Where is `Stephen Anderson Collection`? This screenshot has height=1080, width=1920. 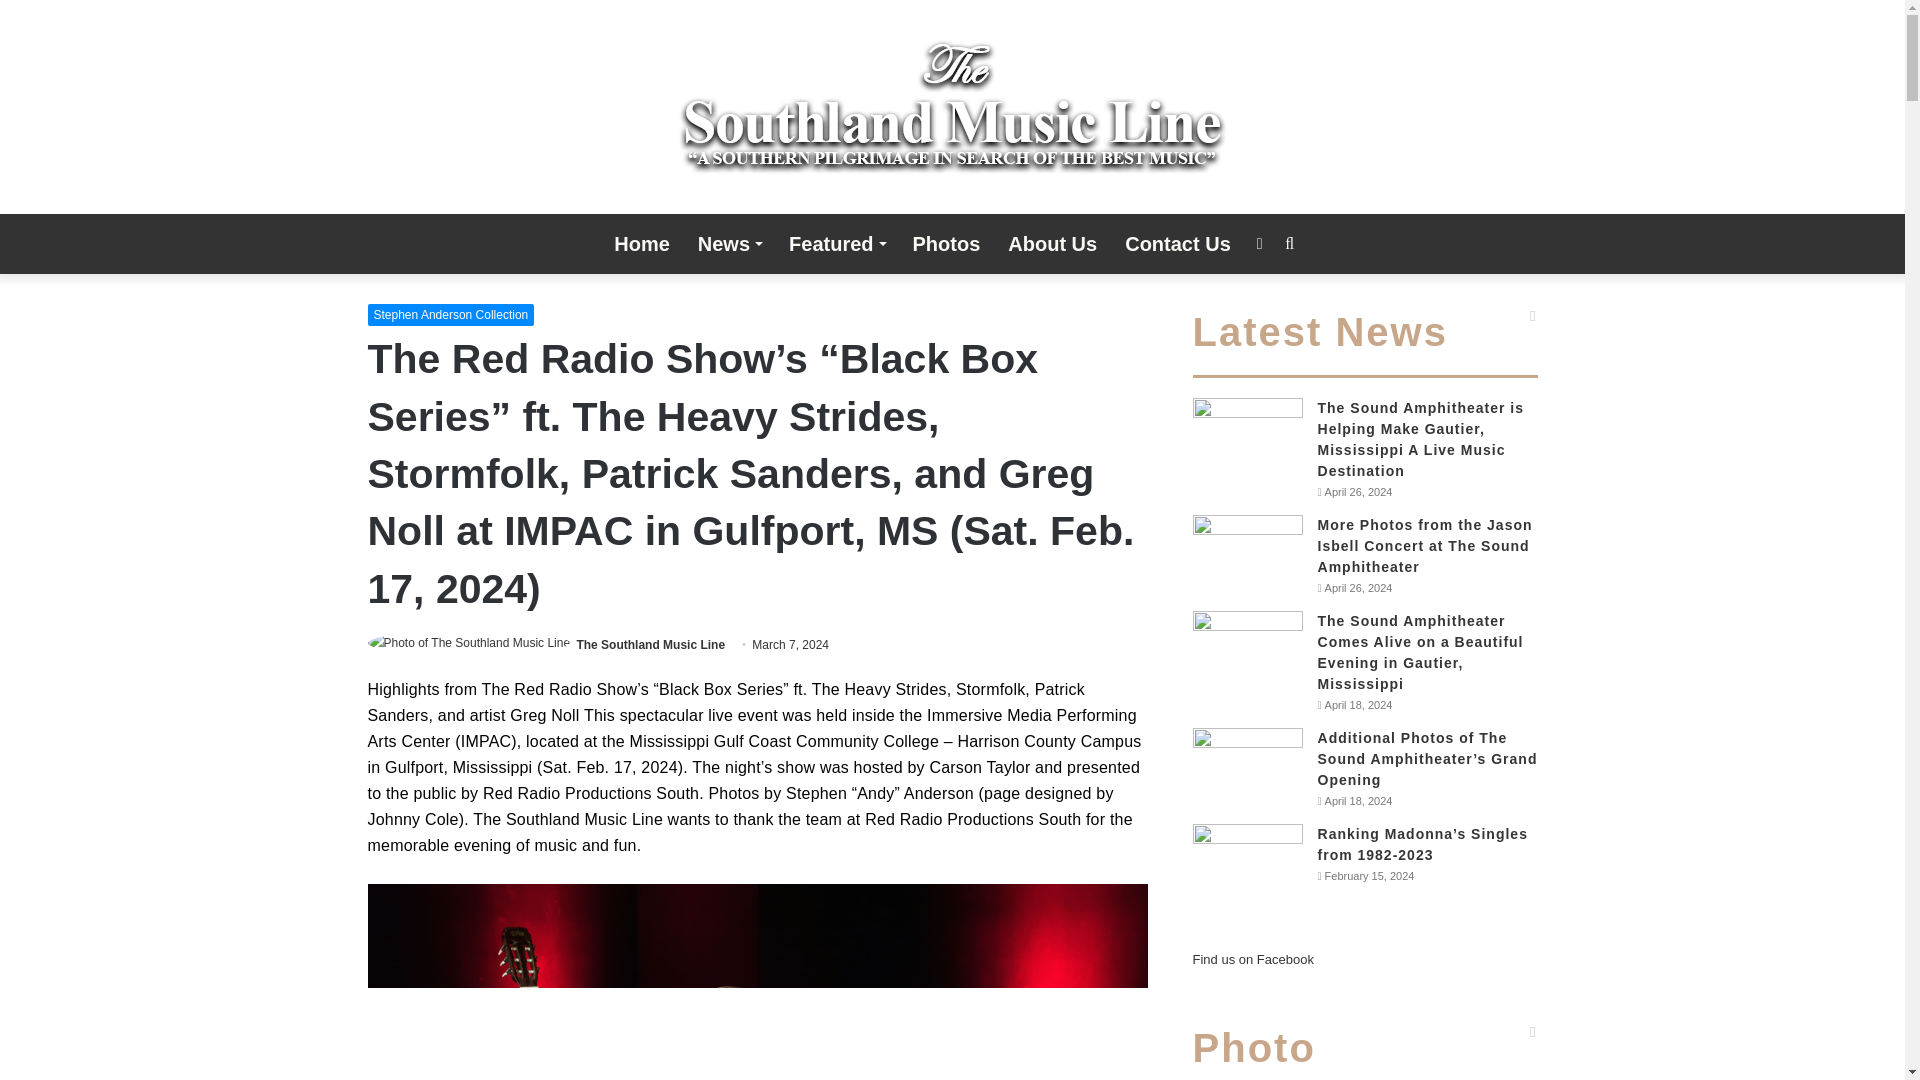 Stephen Anderson Collection is located at coordinates (452, 314).